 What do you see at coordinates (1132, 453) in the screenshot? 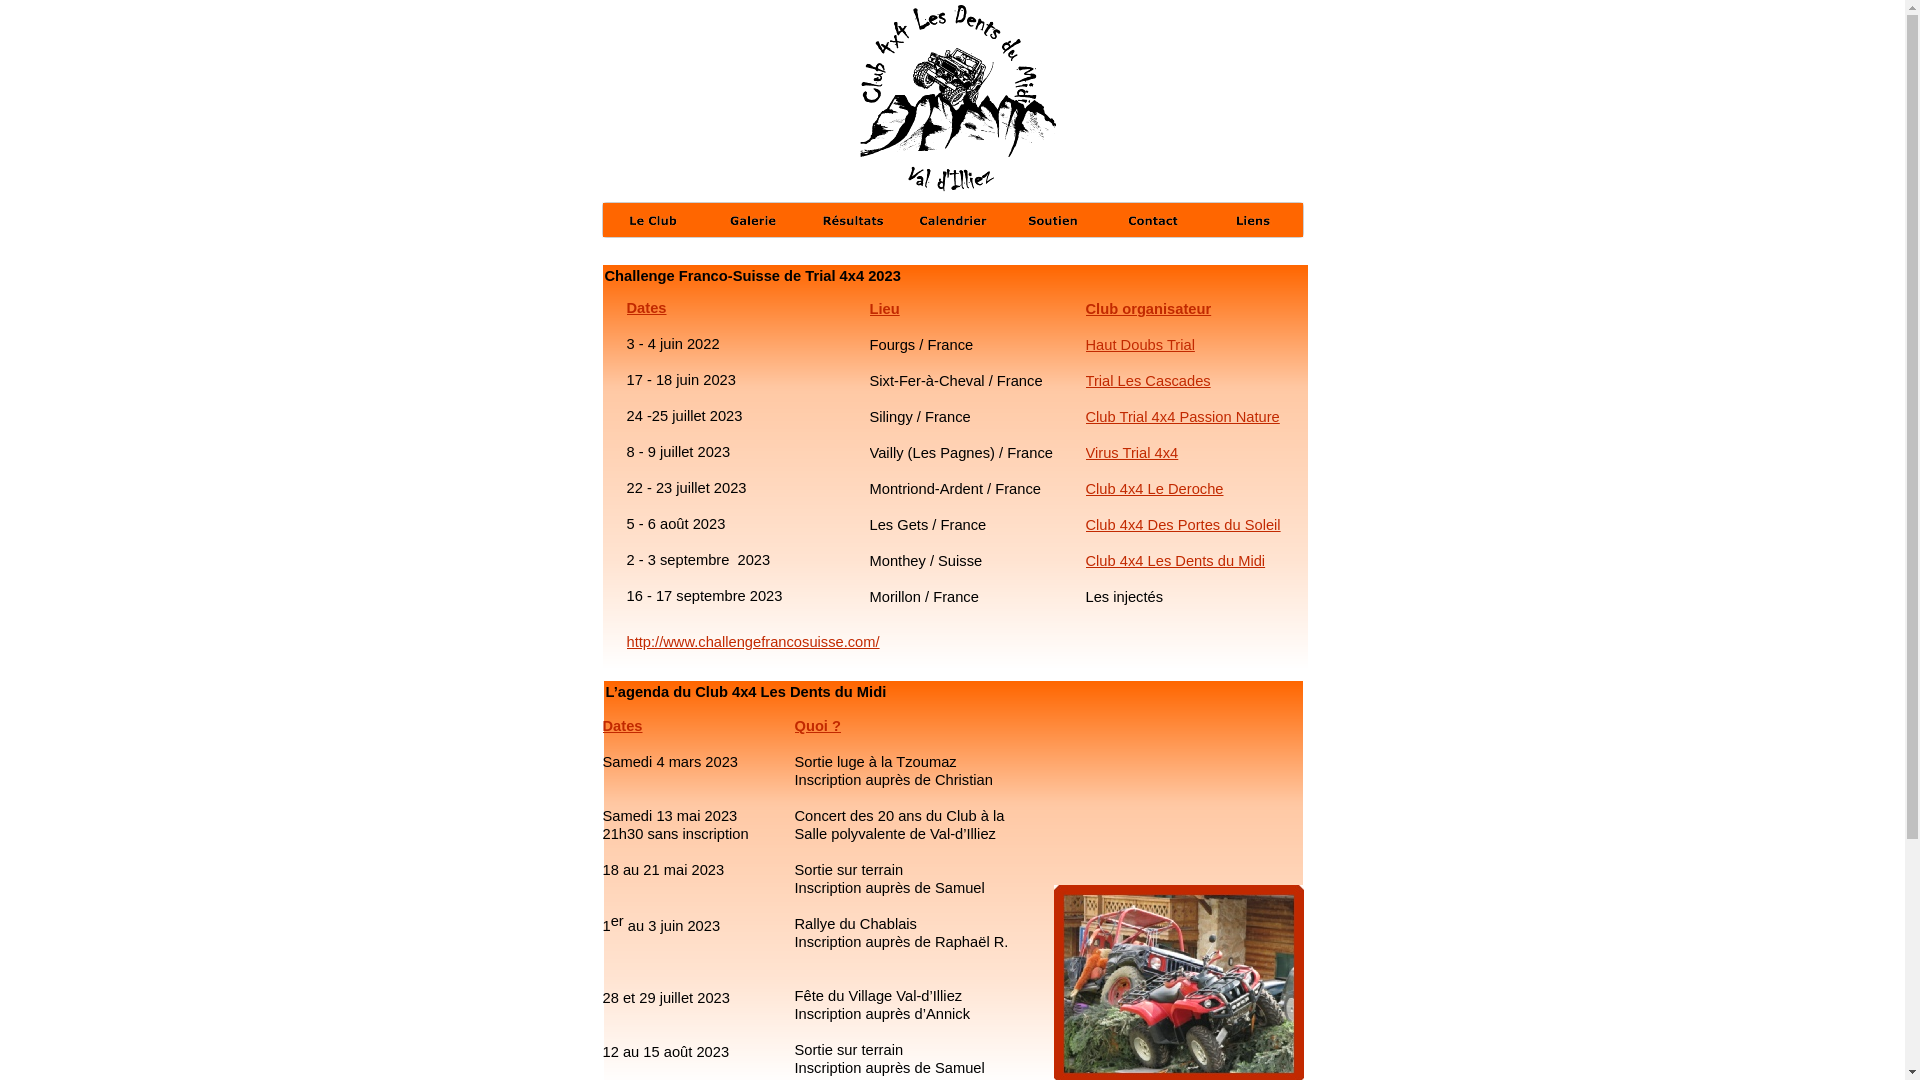
I see `Virus Trial 4x4` at bounding box center [1132, 453].